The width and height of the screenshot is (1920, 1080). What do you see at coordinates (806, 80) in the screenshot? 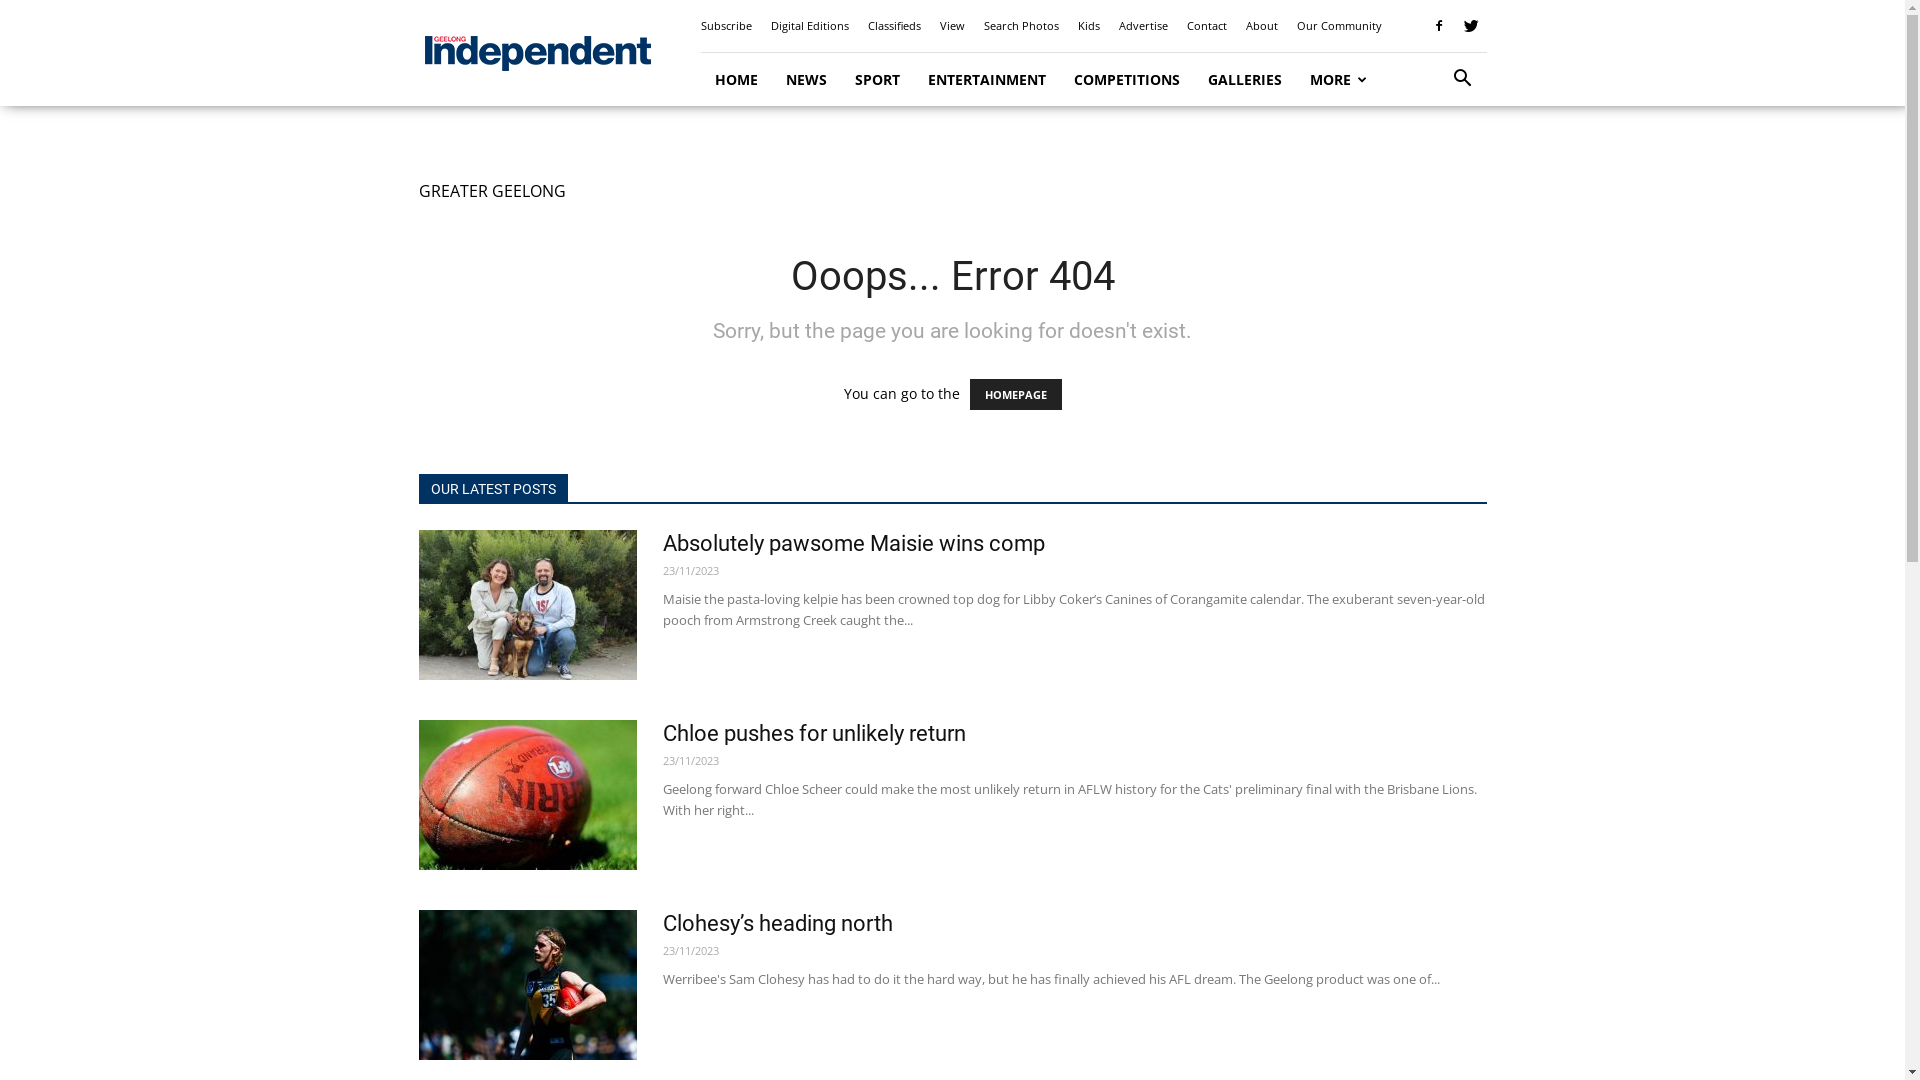
I see `NEWS` at bounding box center [806, 80].